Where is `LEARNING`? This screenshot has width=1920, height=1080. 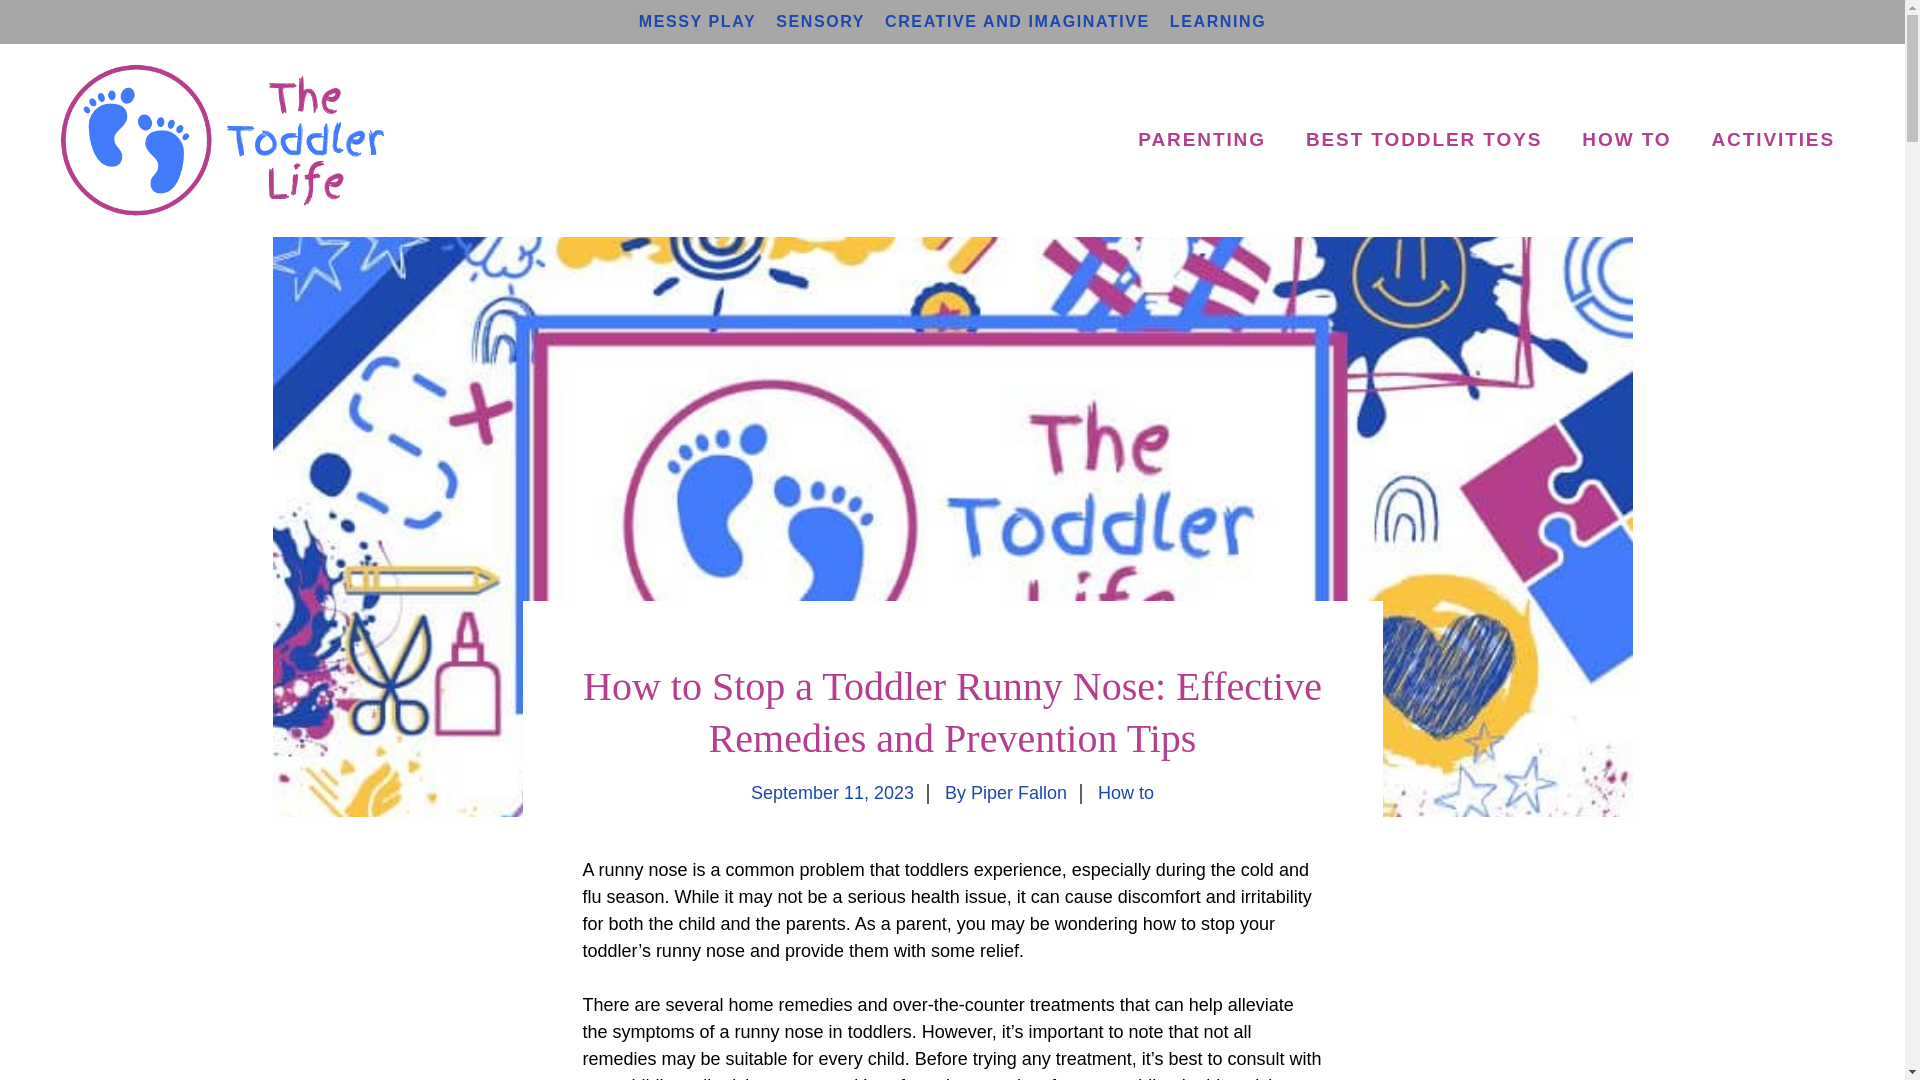 LEARNING is located at coordinates (1217, 21).